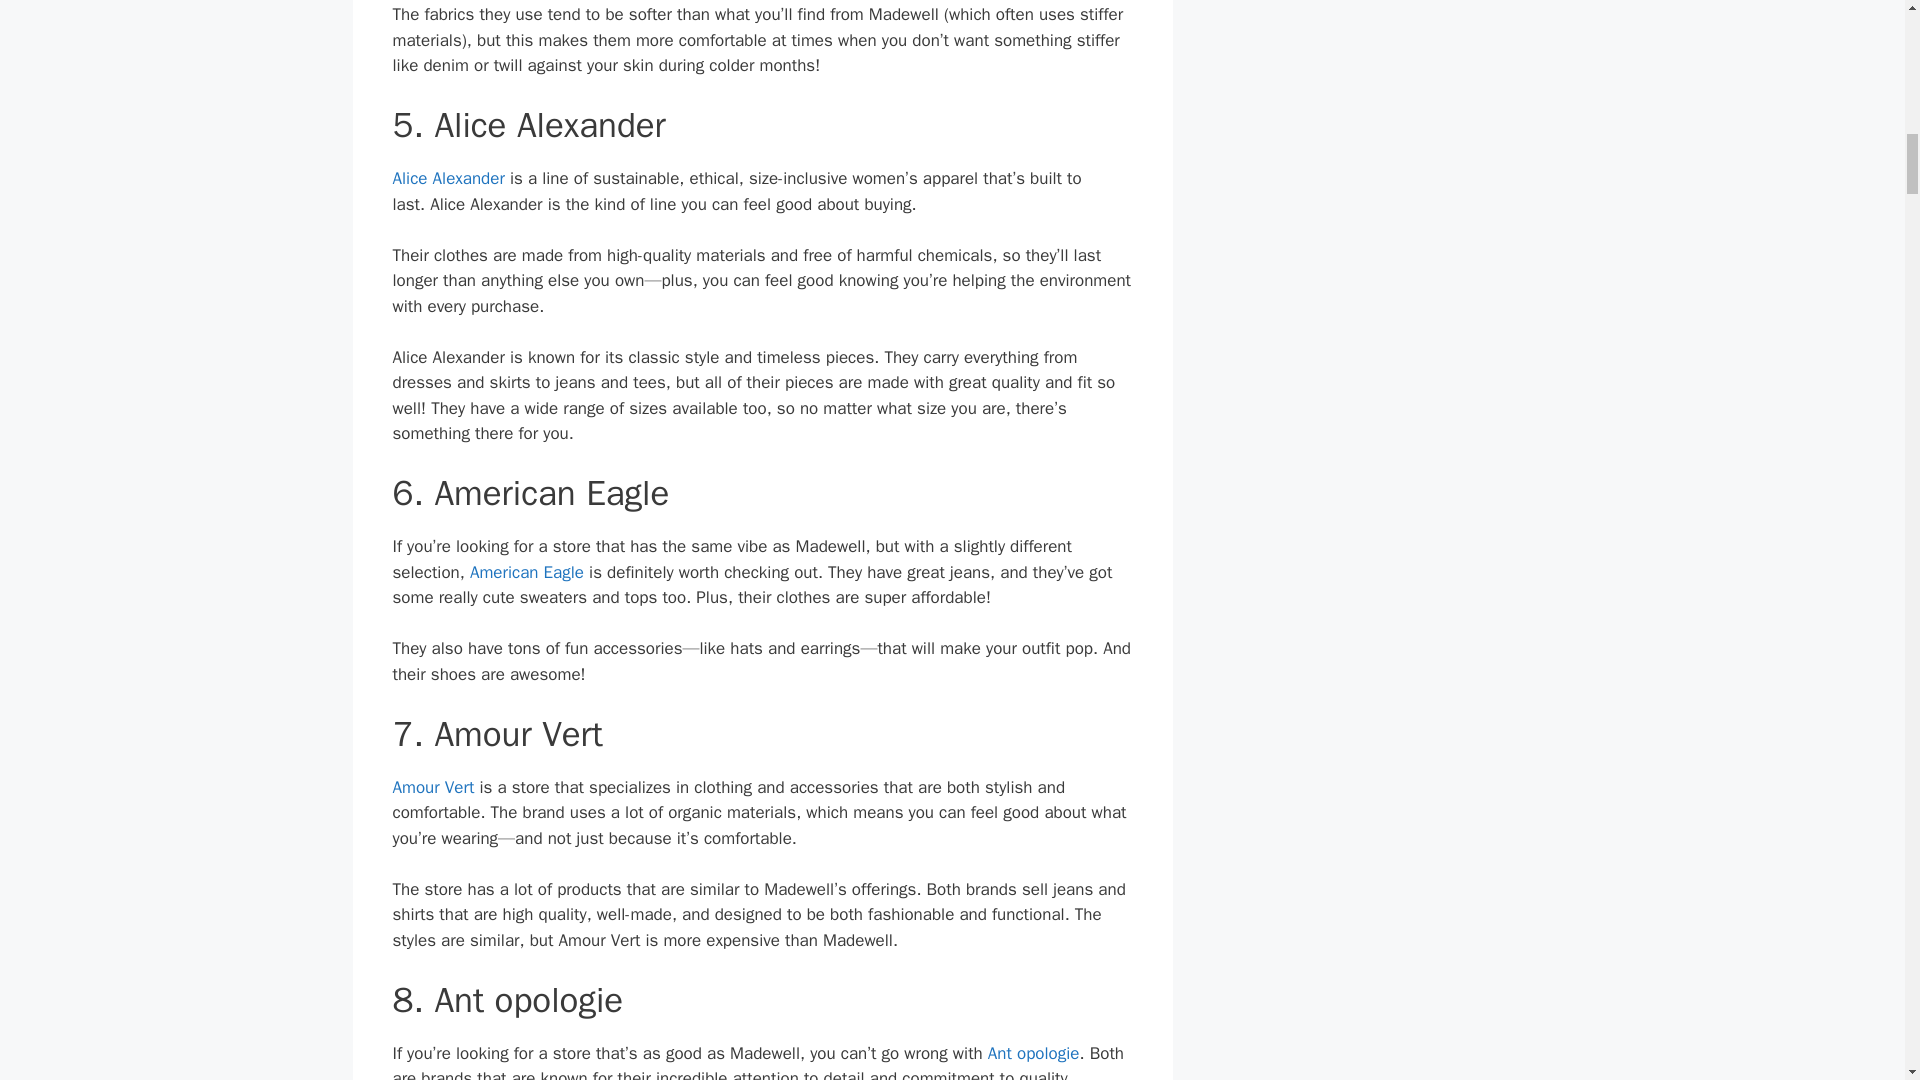 Image resolution: width=1920 pixels, height=1080 pixels. I want to click on Amour Vert, so click(432, 787).